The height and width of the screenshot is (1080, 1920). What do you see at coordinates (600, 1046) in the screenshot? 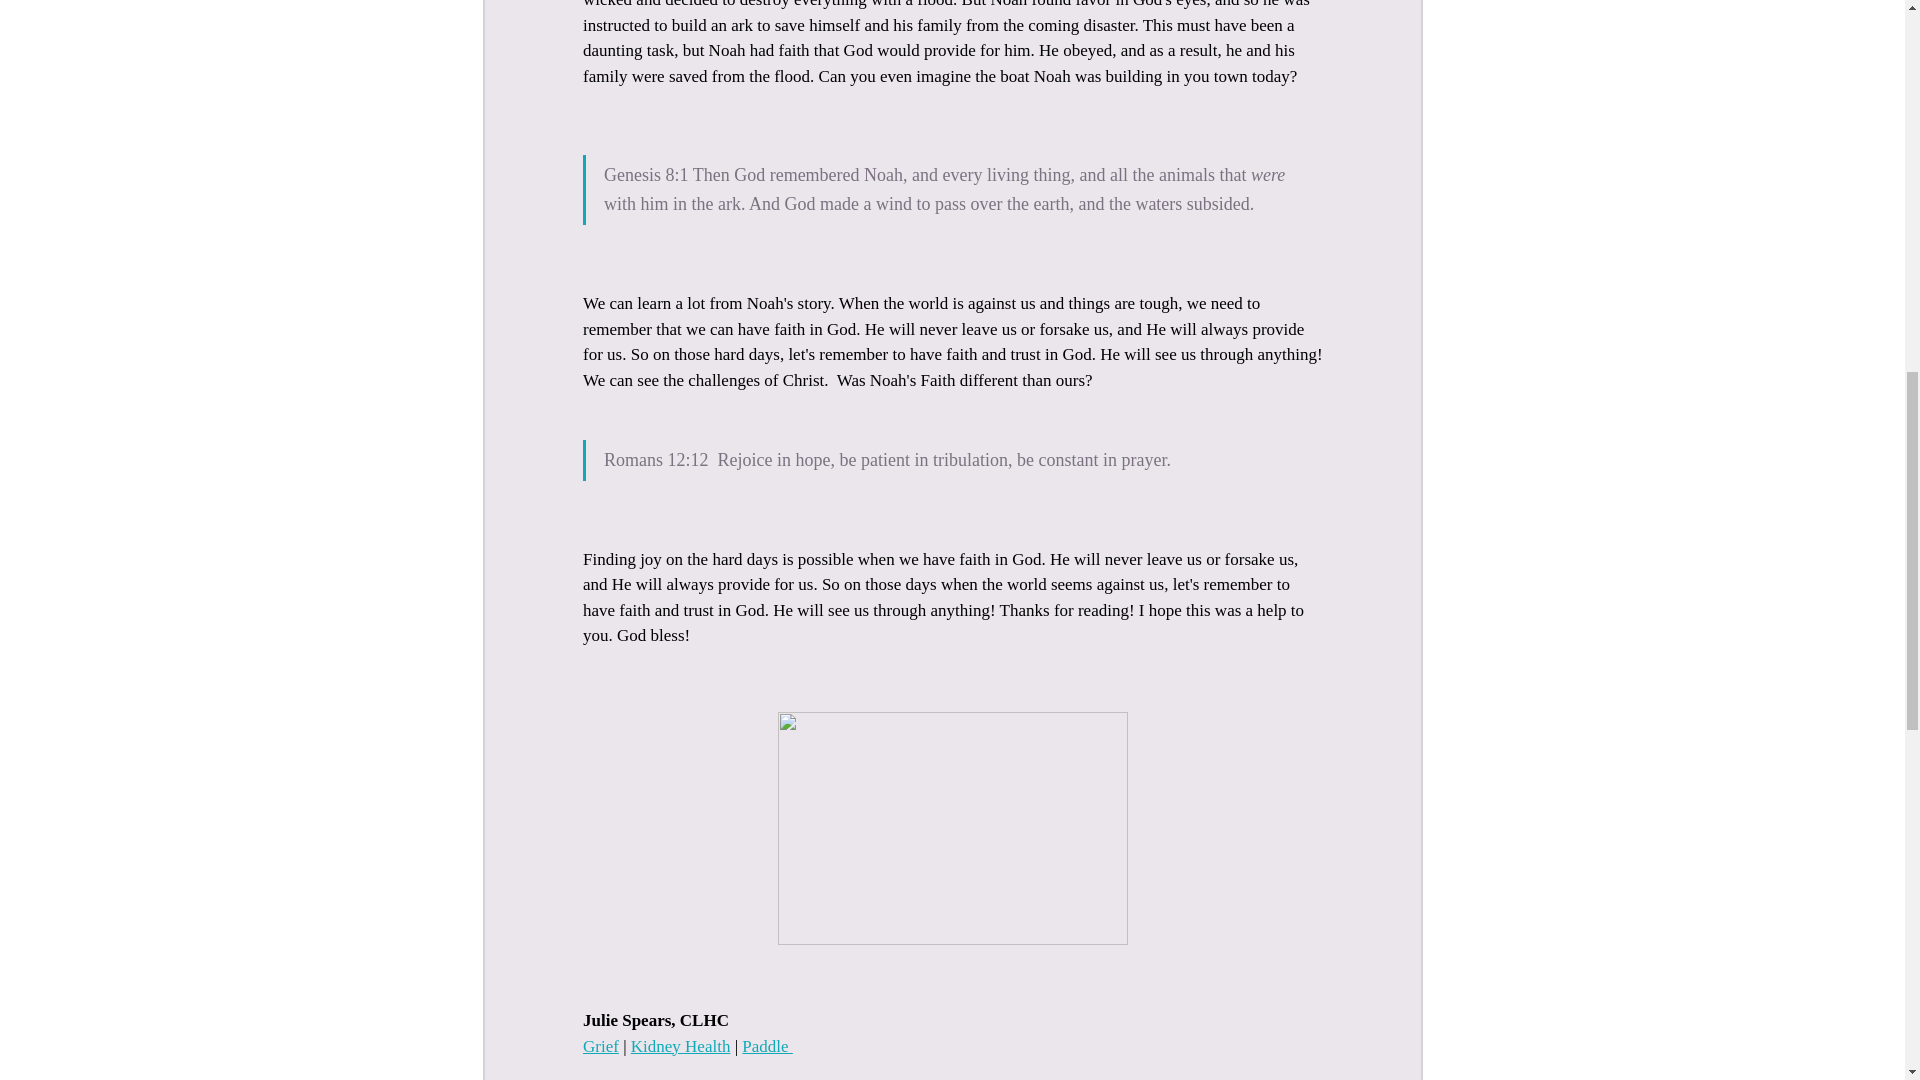
I see `Grief` at bounding box center [600, 1046].